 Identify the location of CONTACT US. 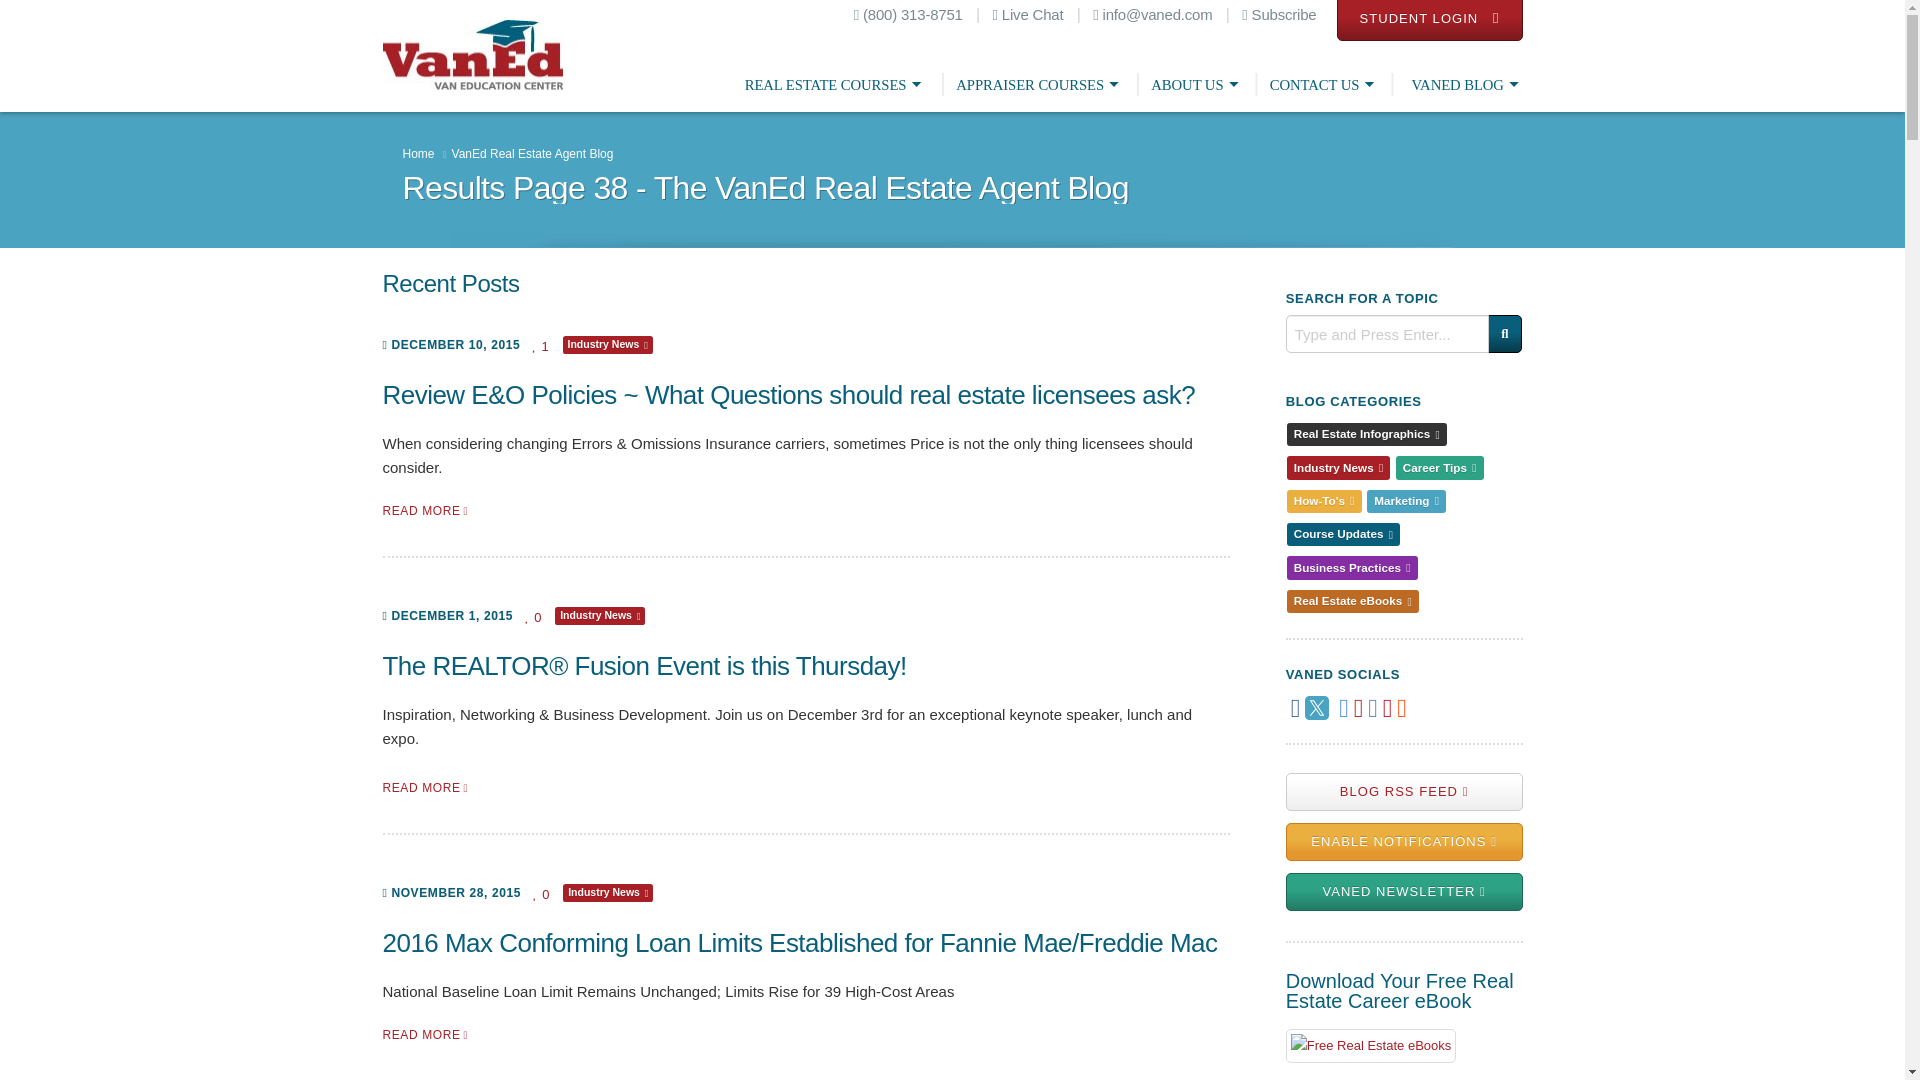
(1324, 85).